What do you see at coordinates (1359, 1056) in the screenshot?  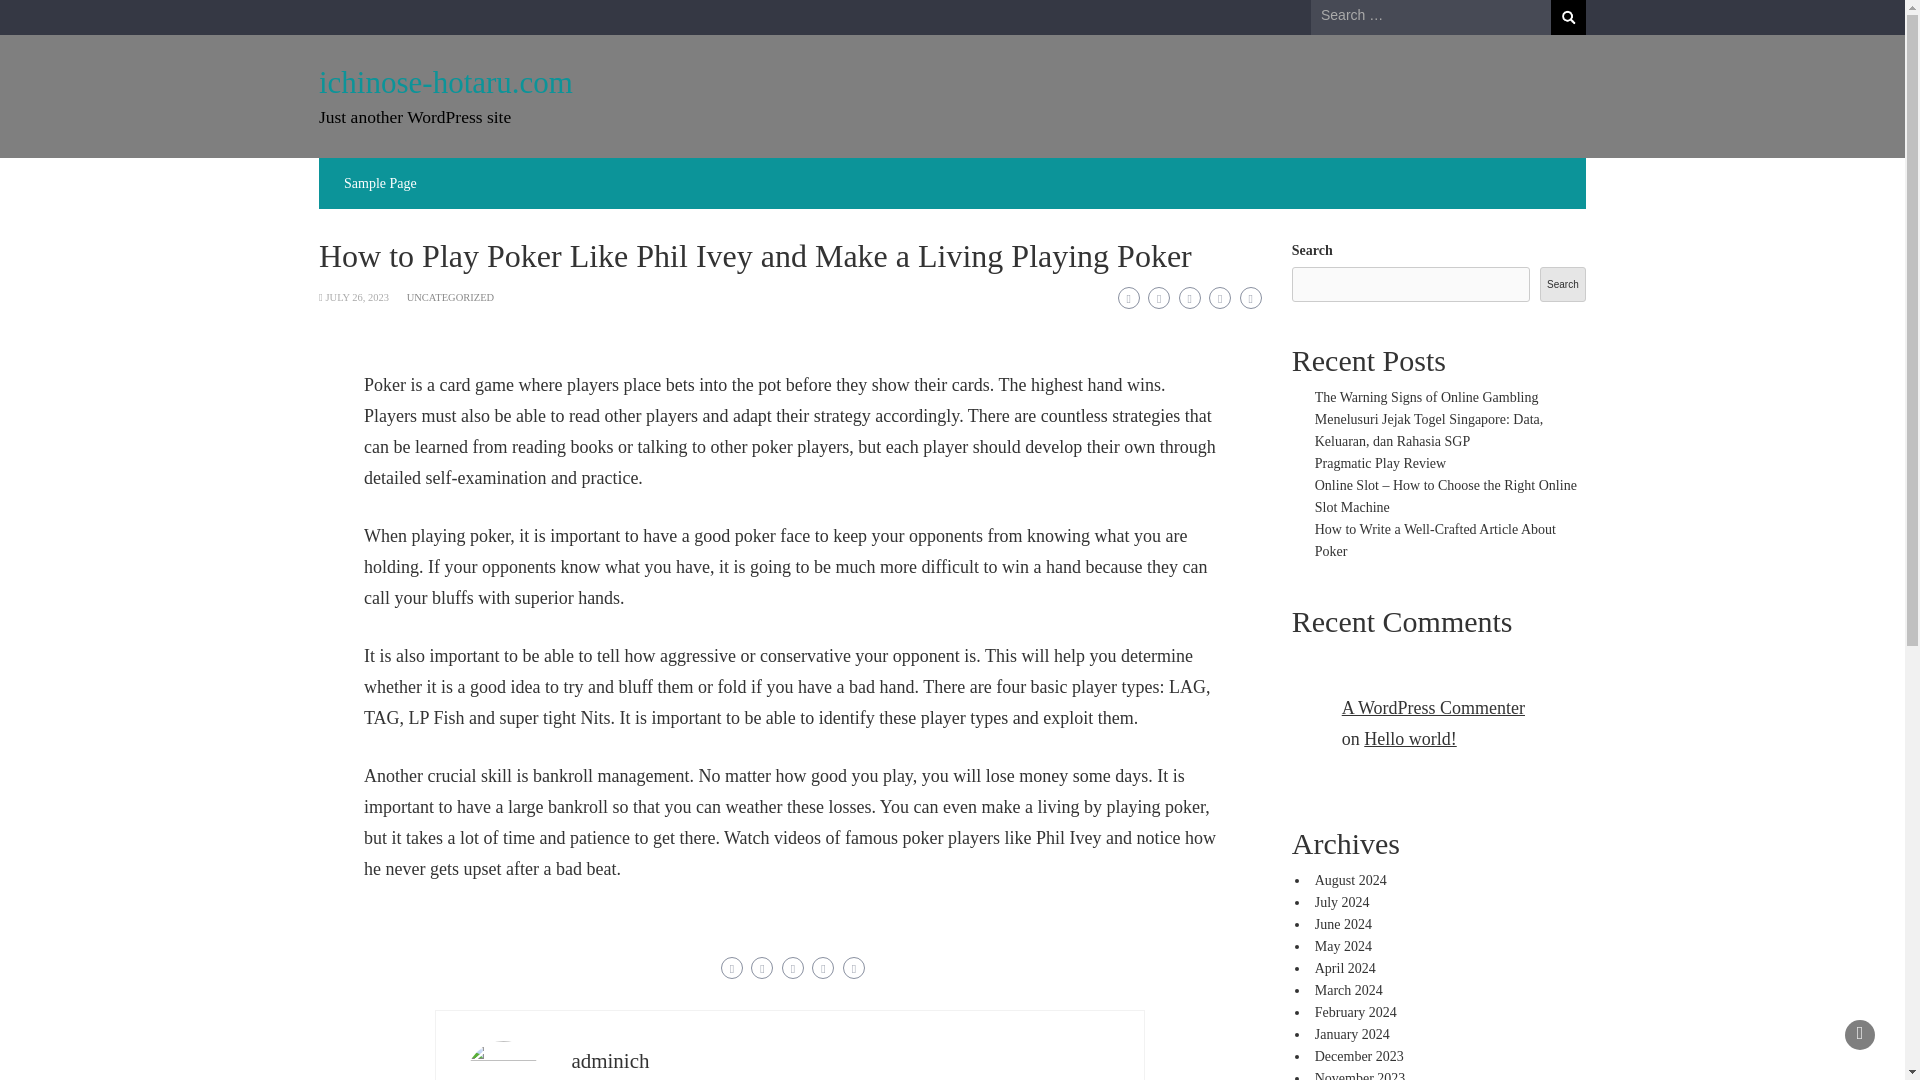 I see `December 2023` at bounding box center [1359, 1056].